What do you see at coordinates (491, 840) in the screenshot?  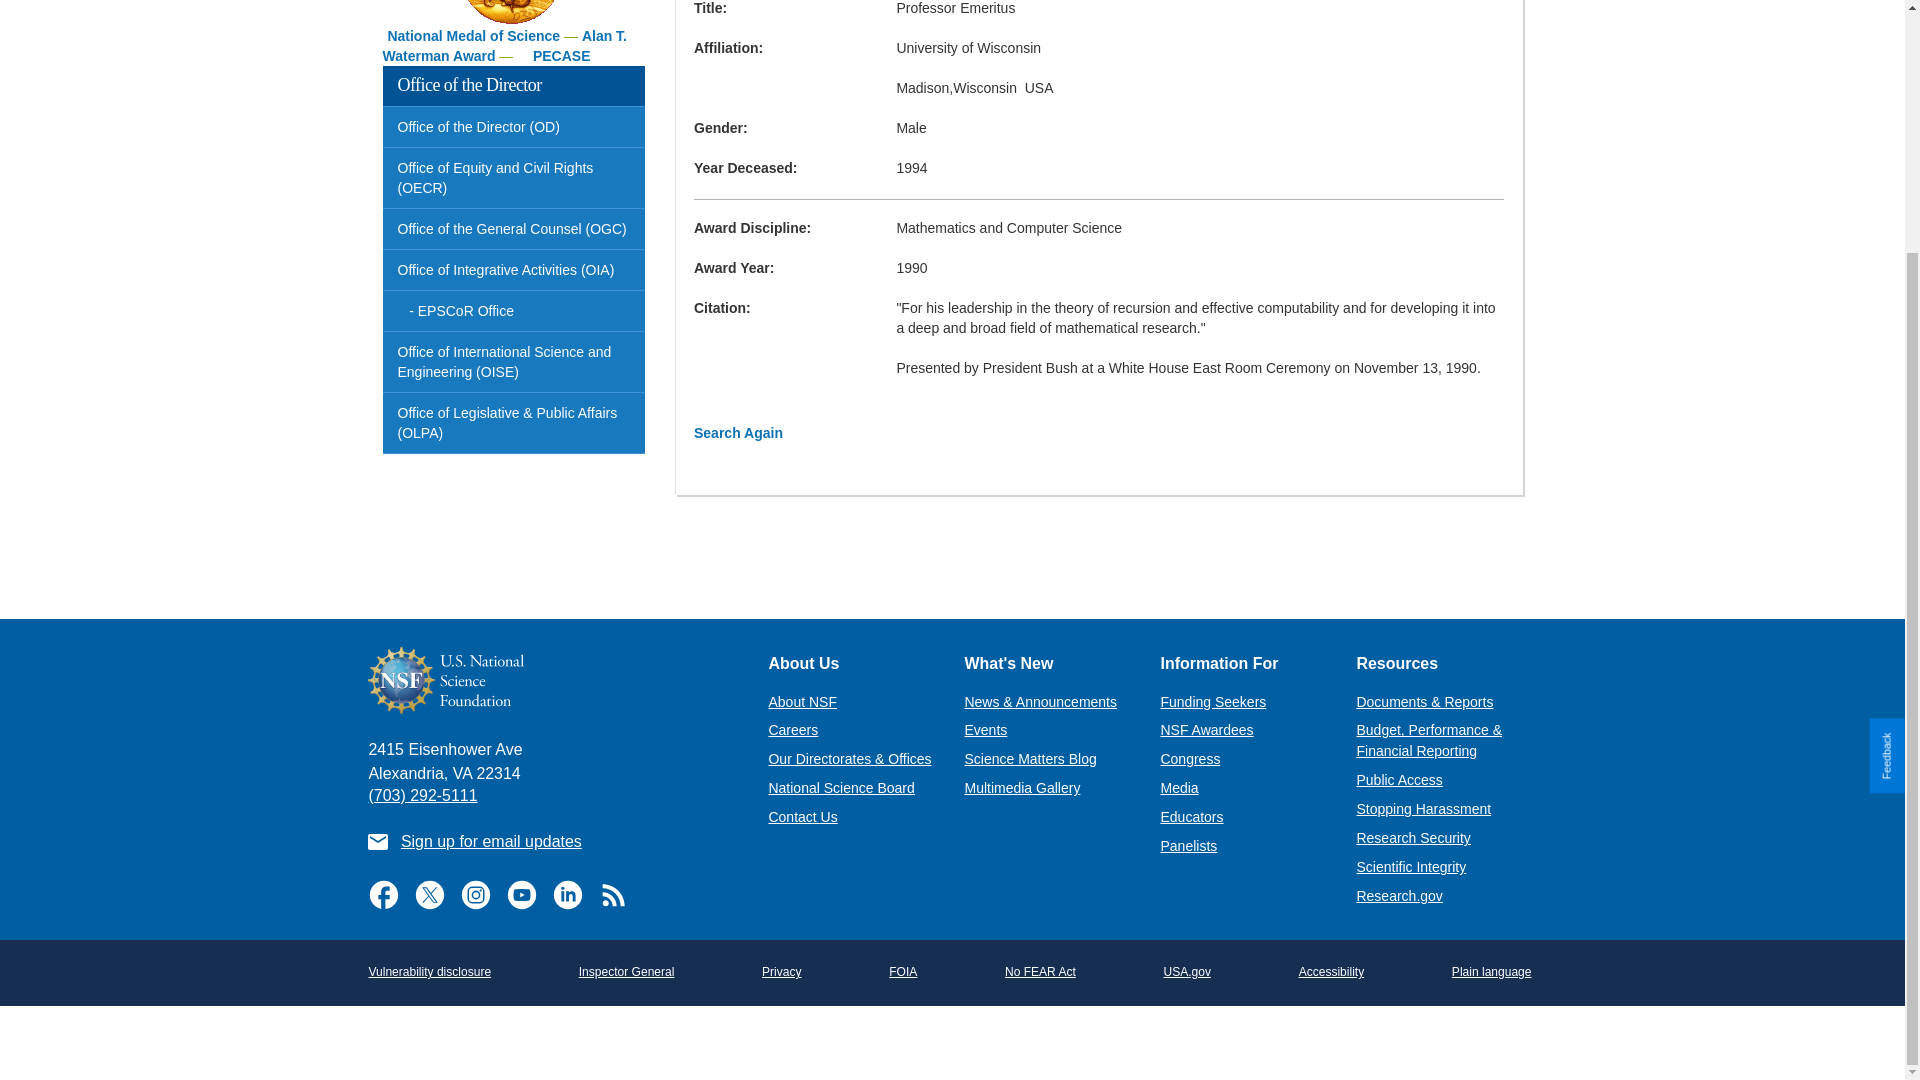 I see `Sign up for email updates` at bounding box center [491, 840].